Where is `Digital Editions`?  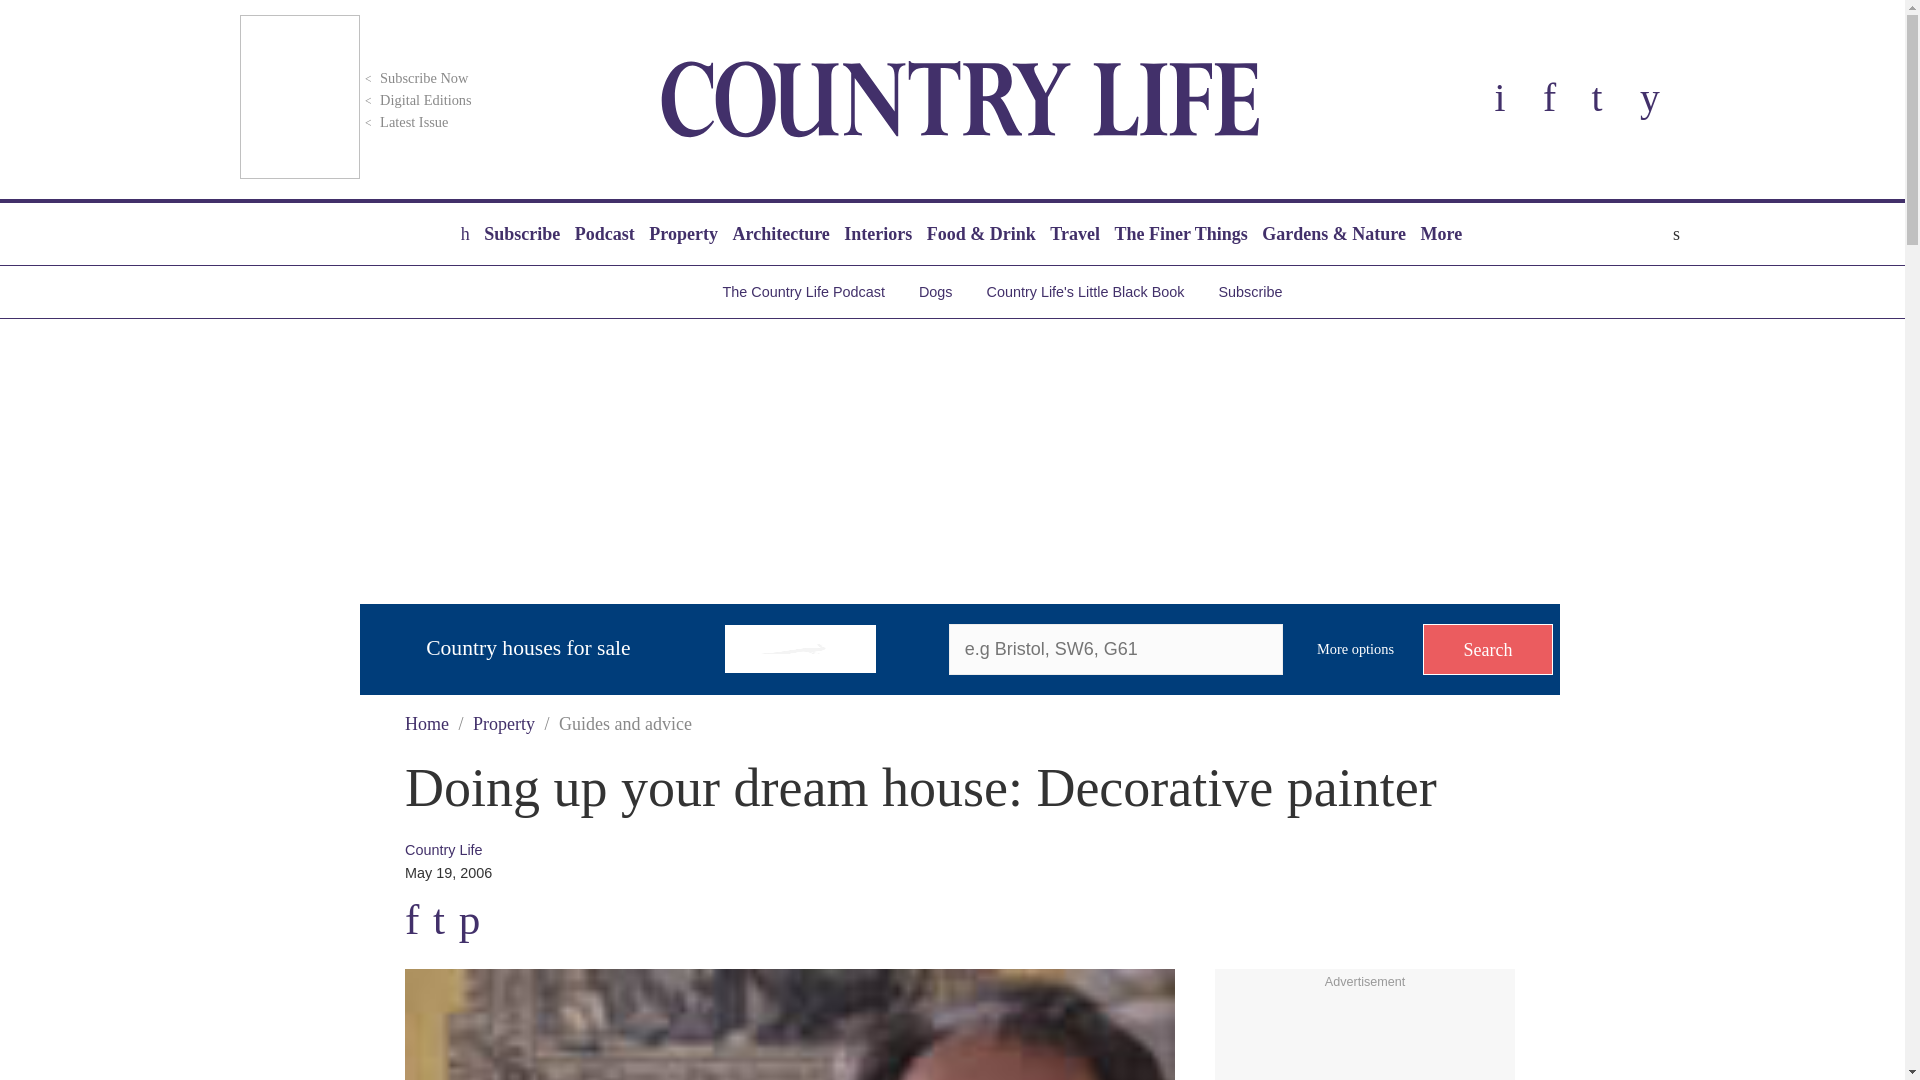
Digital Editions is located at coordinates (416, 100).